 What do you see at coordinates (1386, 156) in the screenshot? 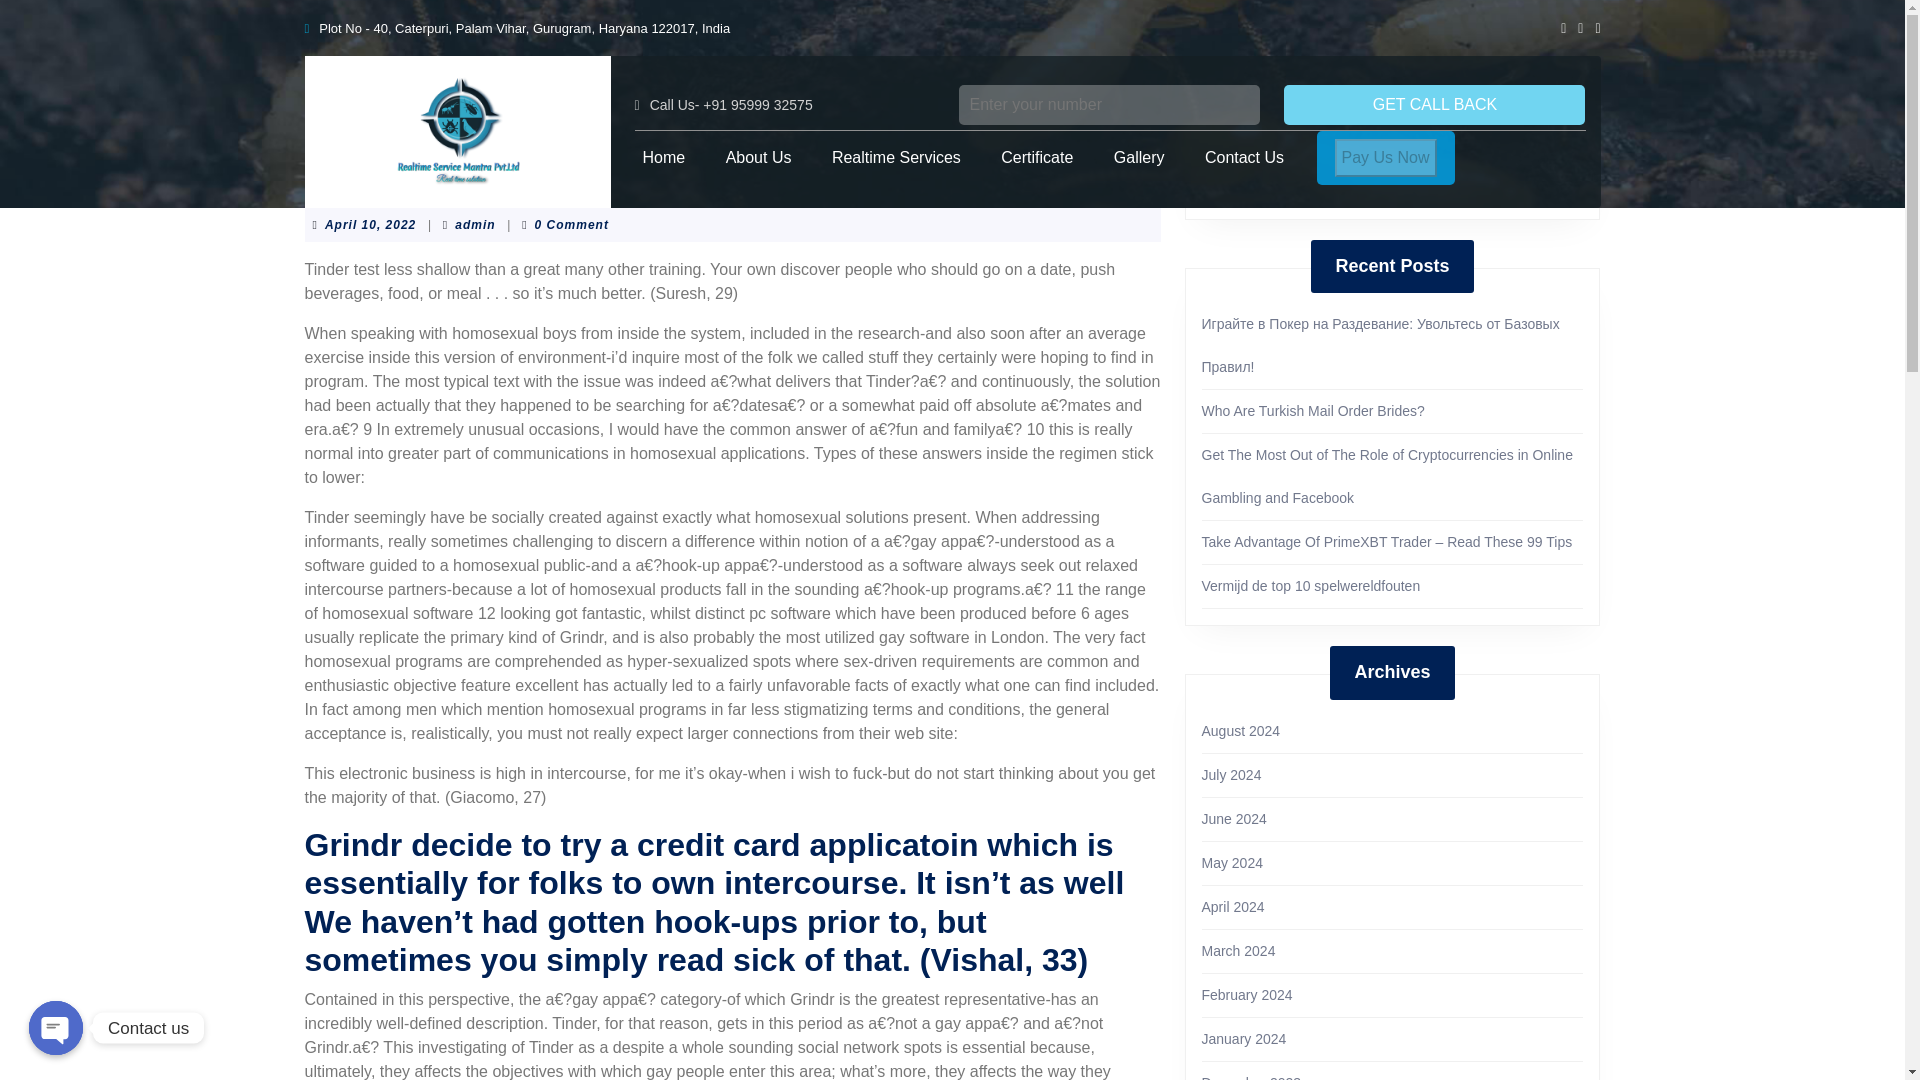
I see `Pay Us Now` at bounding box center [1386, 156].